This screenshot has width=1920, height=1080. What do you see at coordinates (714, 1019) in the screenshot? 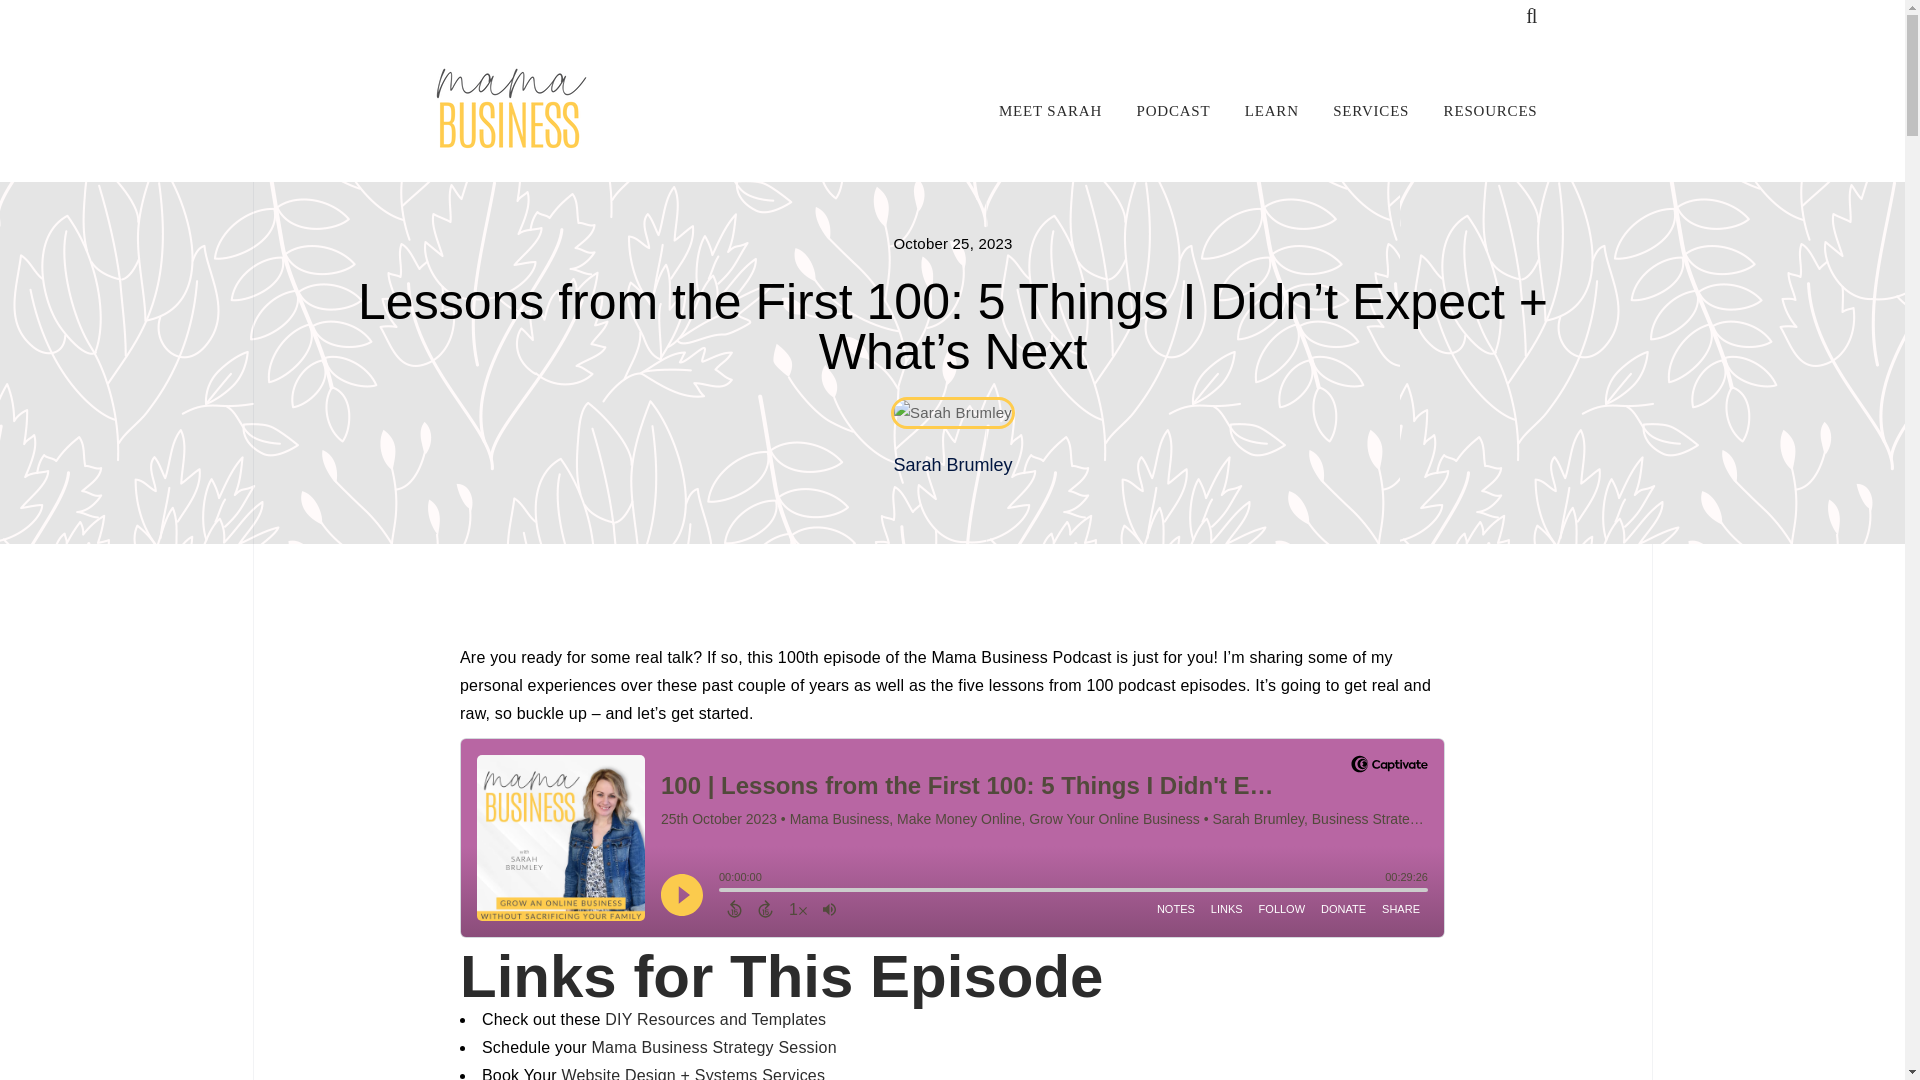
I see `DIY Resources and Templates` at bounding box center [714, 1019].